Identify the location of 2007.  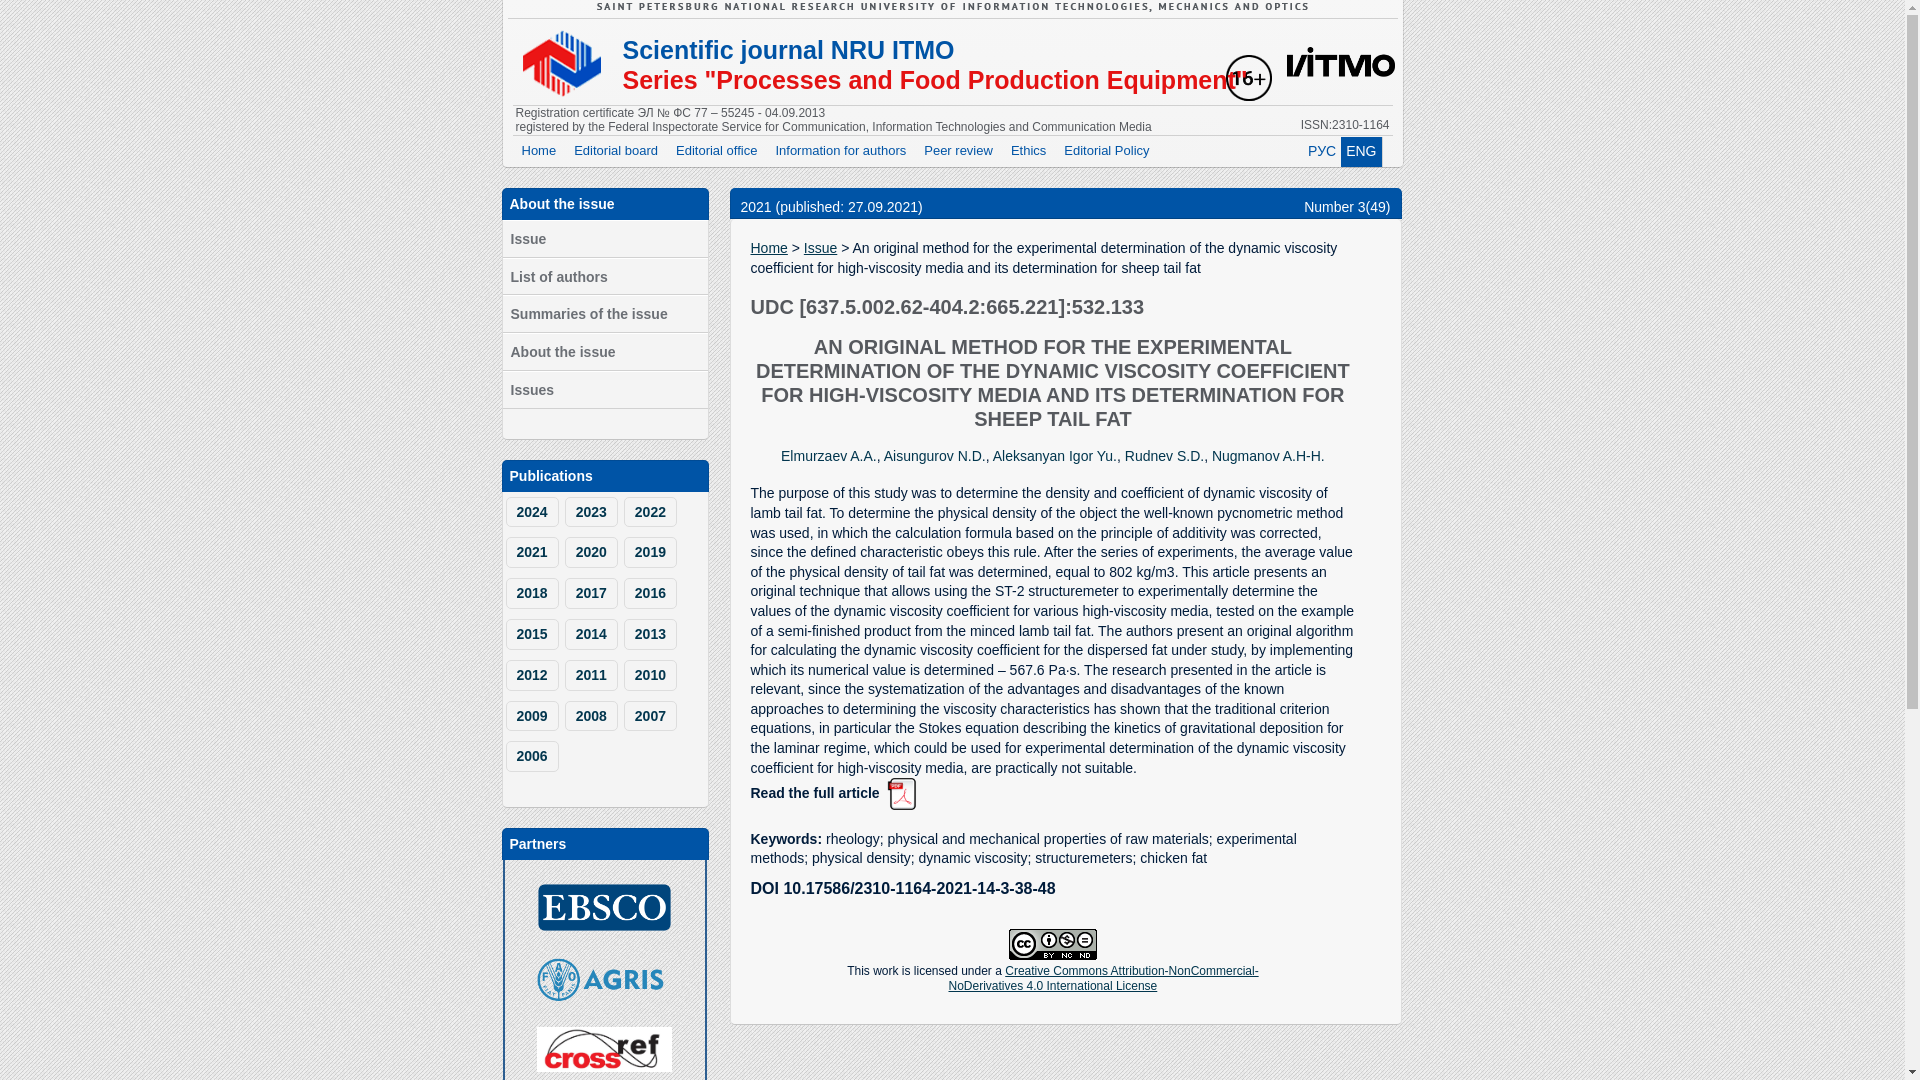
(650, 716).